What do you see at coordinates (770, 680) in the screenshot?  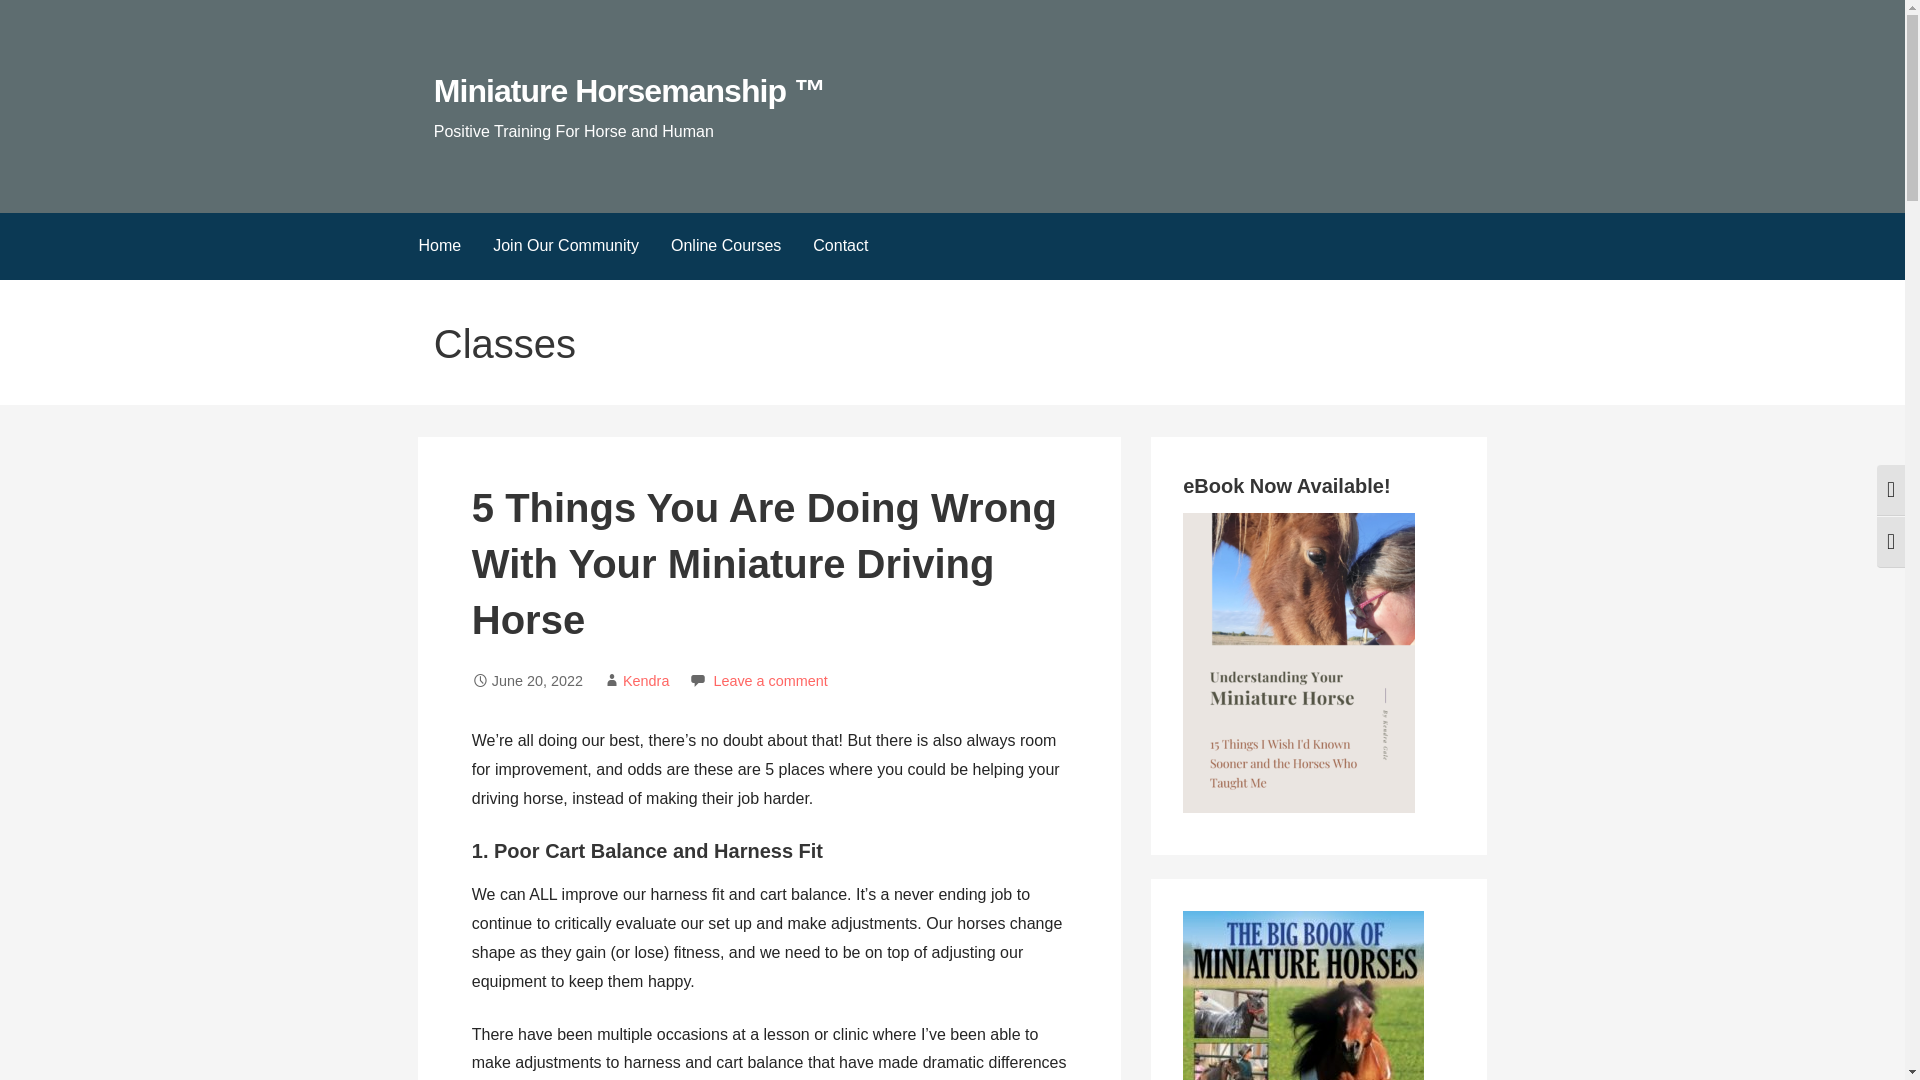 I see `Leave a comment` at bounding box center [770, 680].